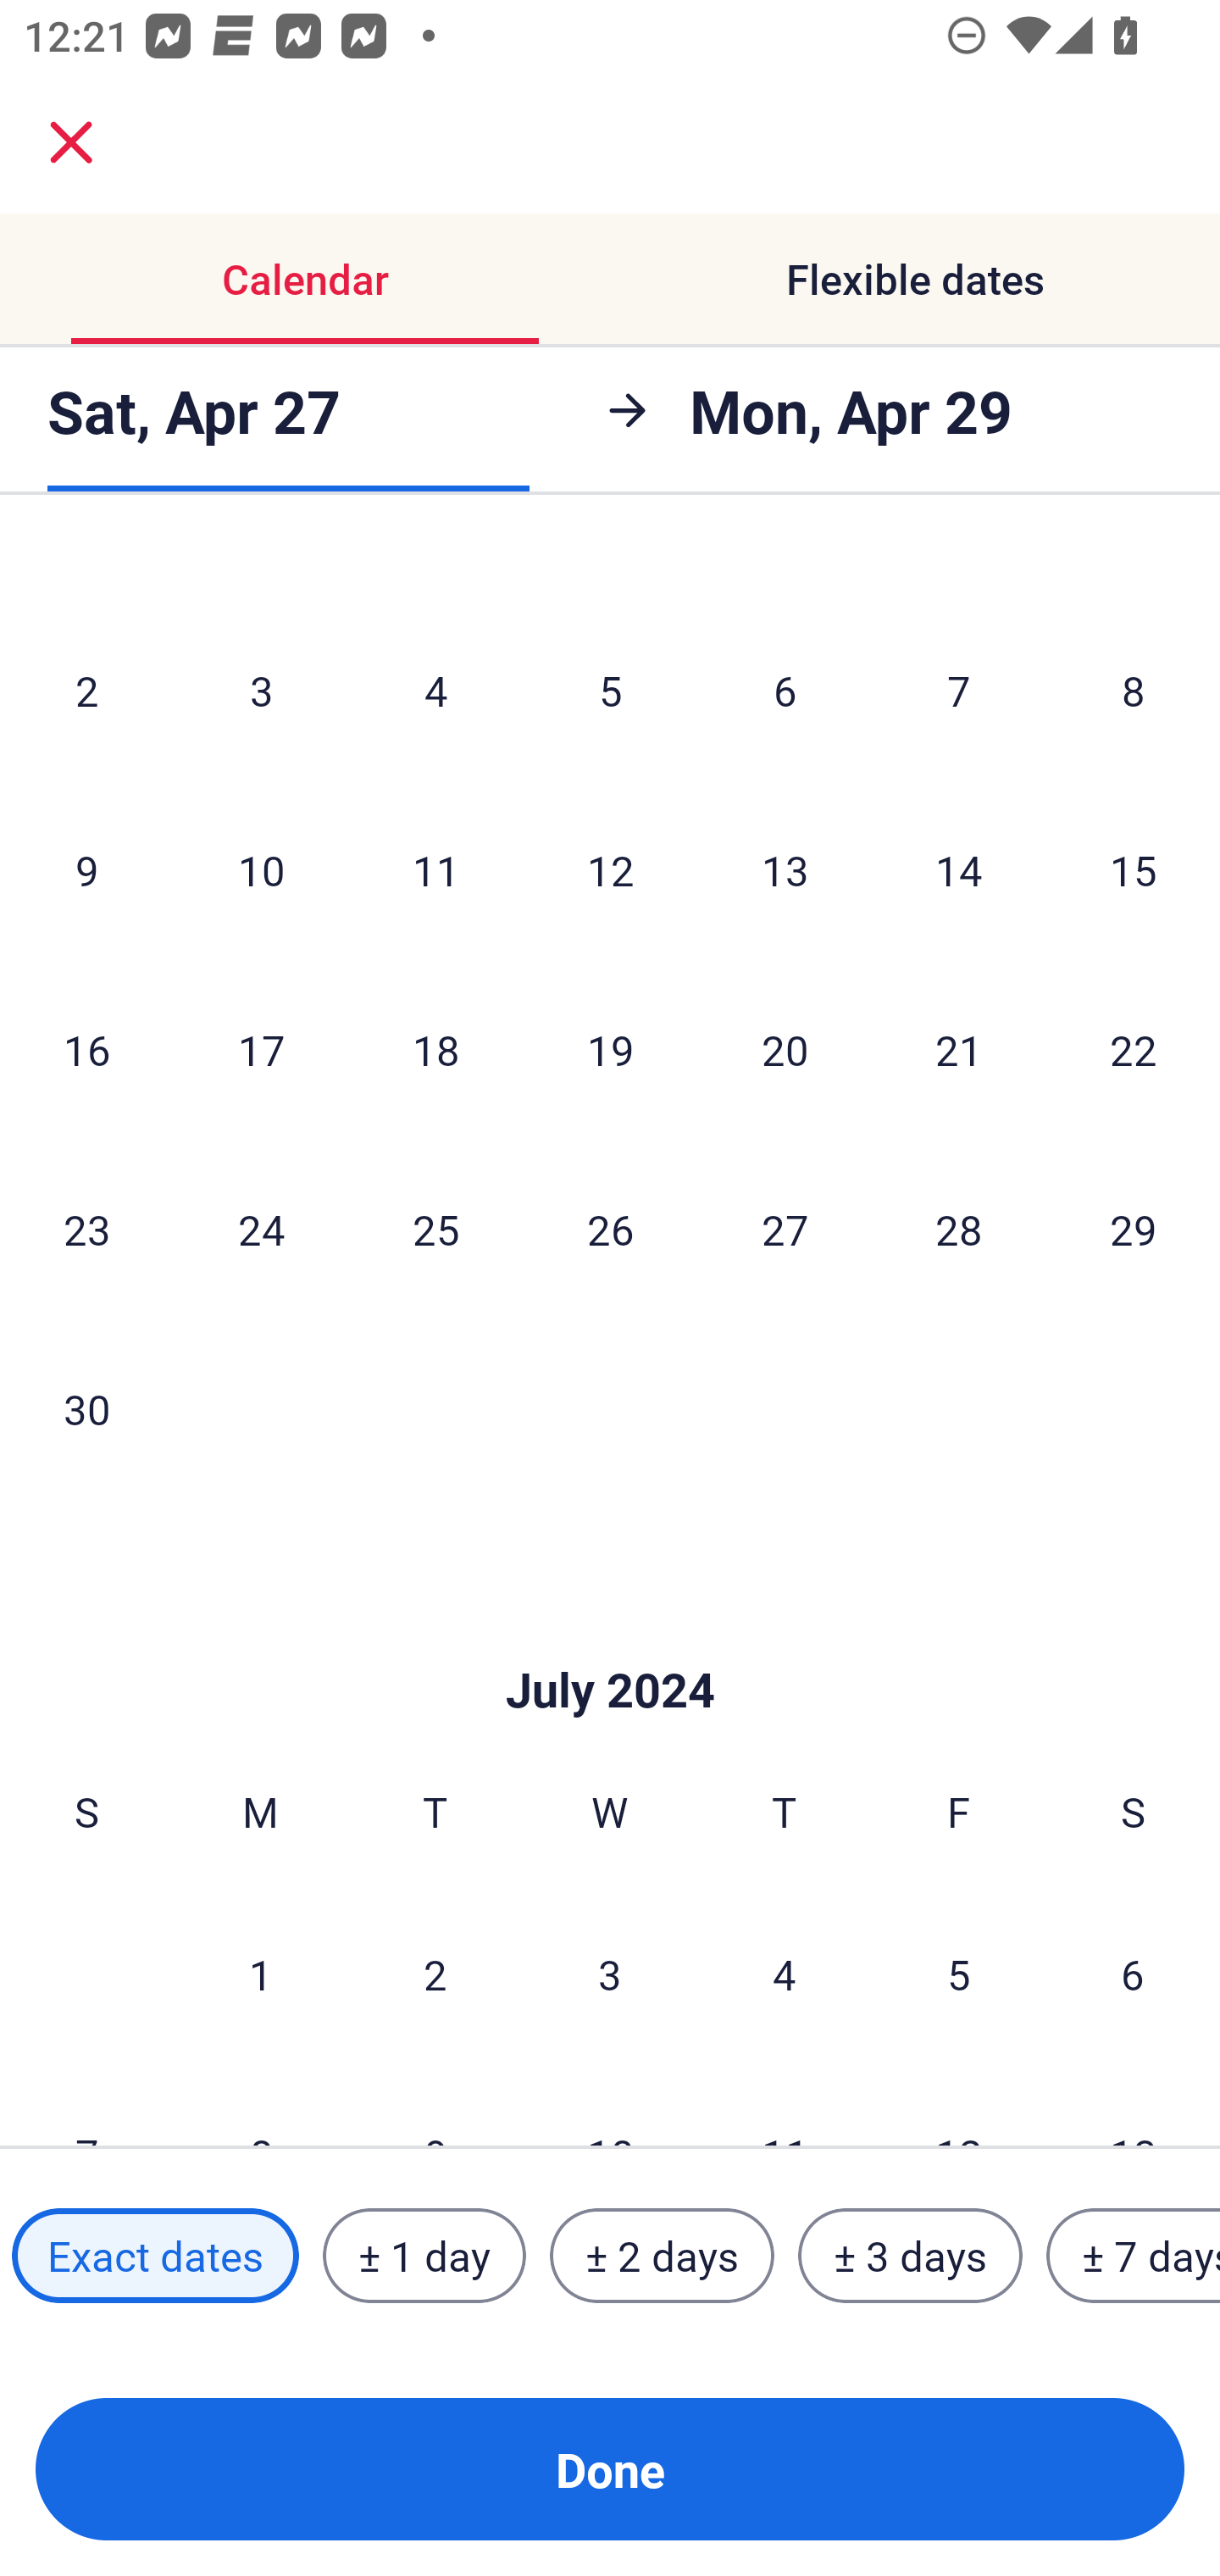 Image resolution: width=1220 pixels, height=2576 pixels. What do you see at coordinates (86, 1408) in the screenshot?
I see `30 Sunday, June 30, 2024` at bounding box center [86, 1408].